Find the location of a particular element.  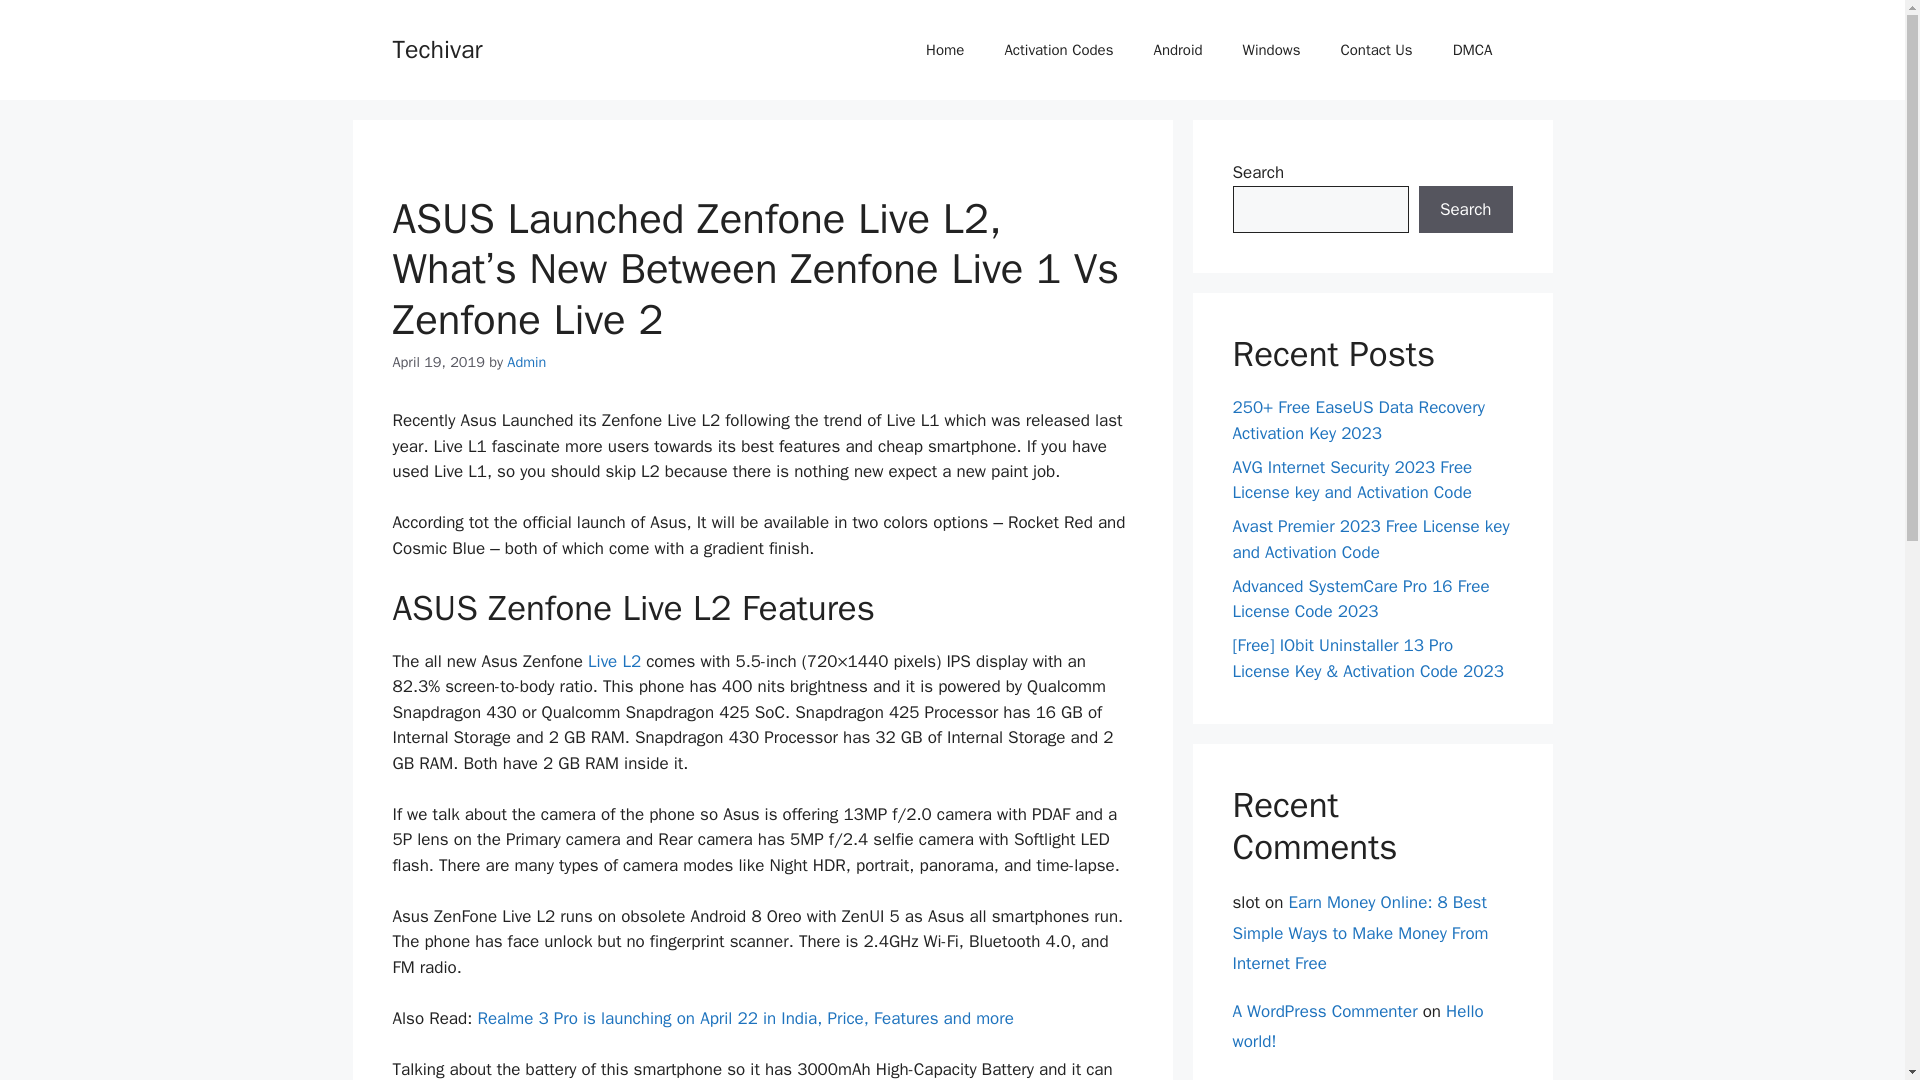

Windows is located at coordinates (1272, 50).